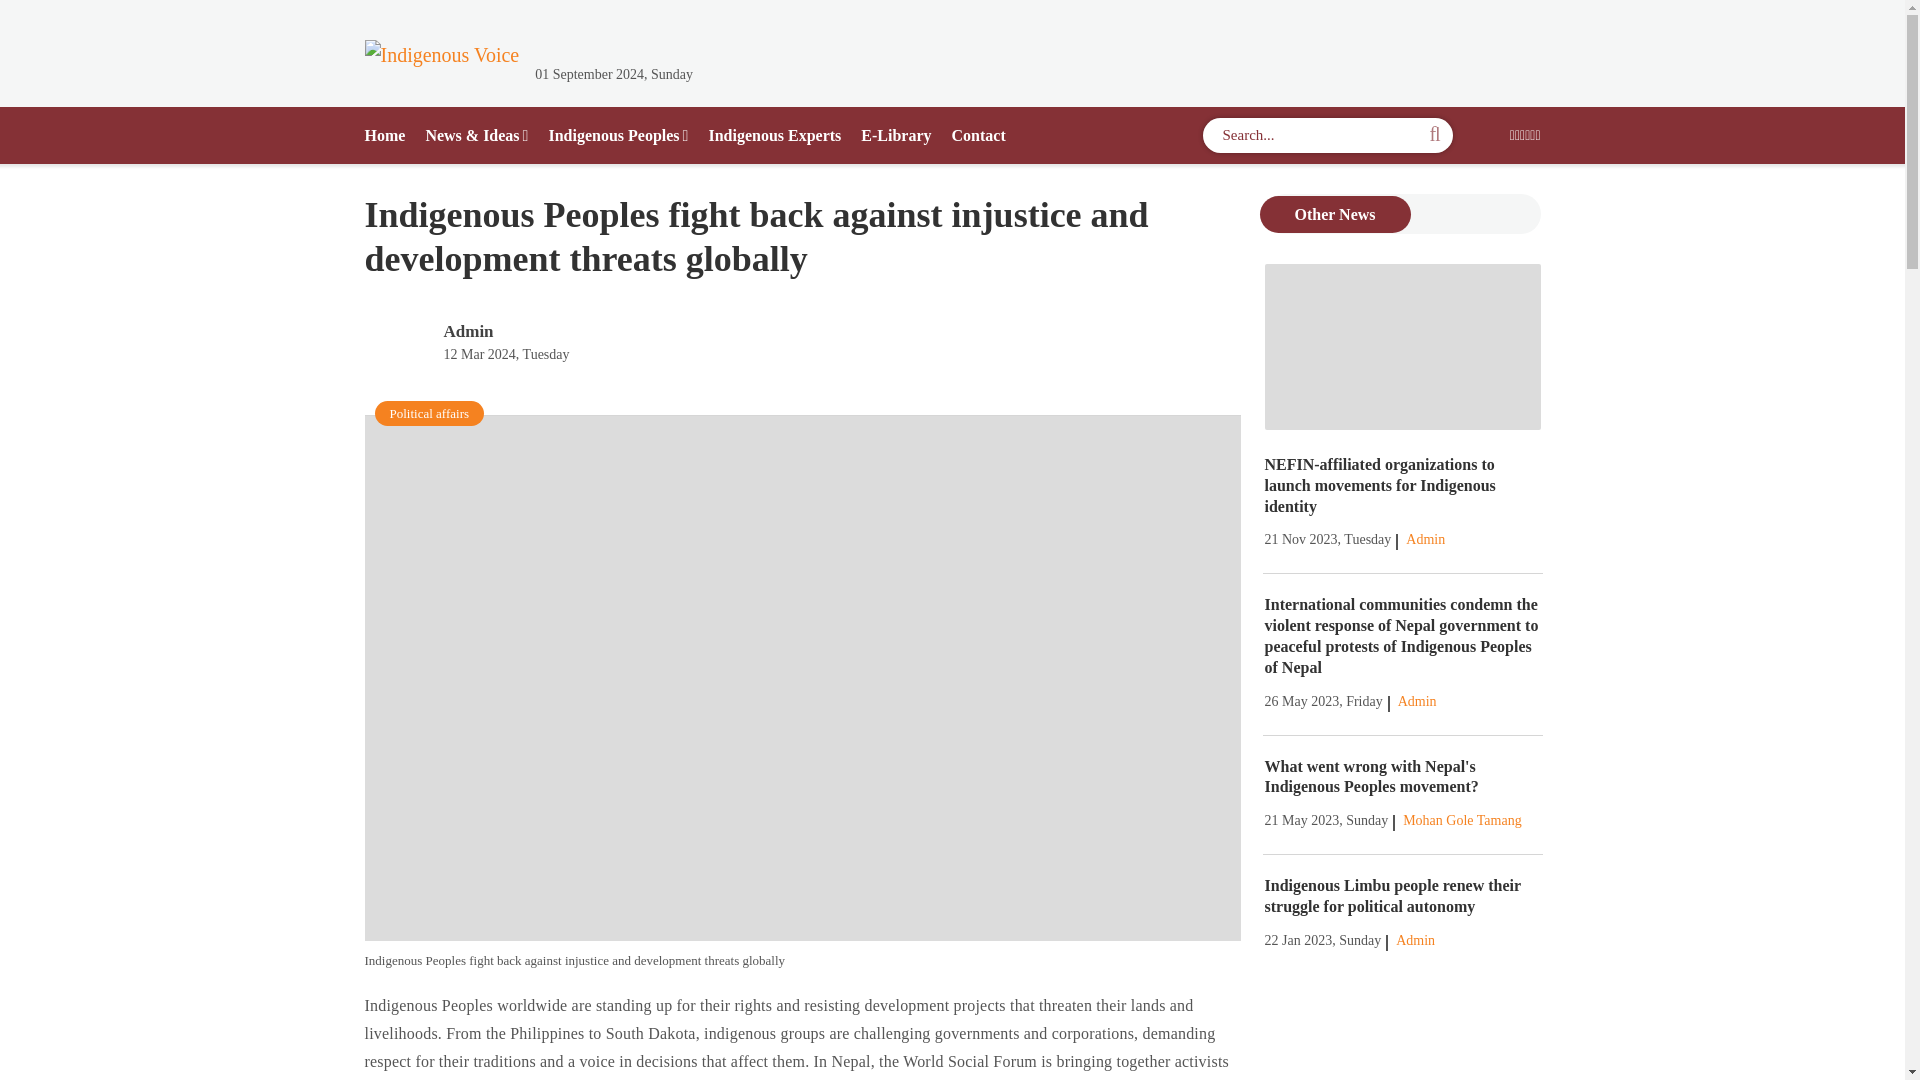  I want to click on Mohan Gole Tamang, so click(1462, 820).